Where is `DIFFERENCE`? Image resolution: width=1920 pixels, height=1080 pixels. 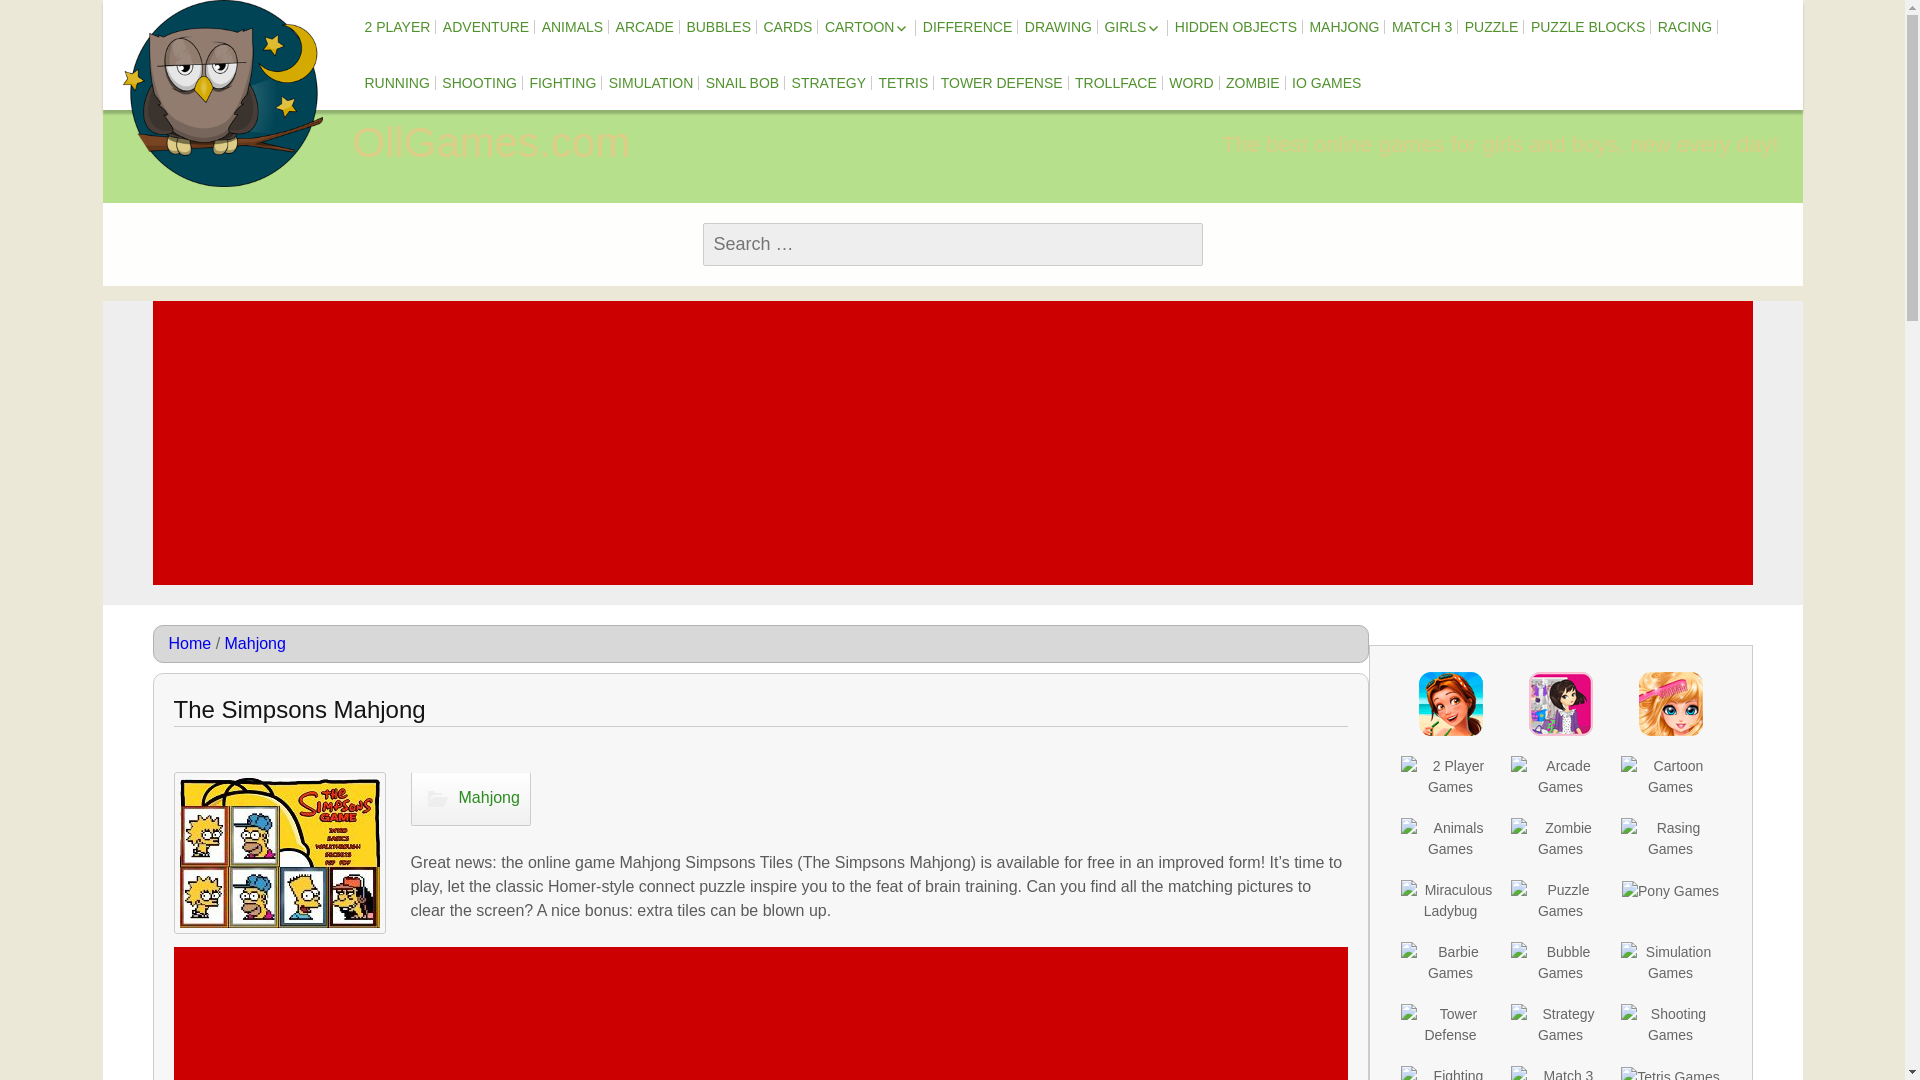 DIFFERENCE is located at coordinates (967, 26).